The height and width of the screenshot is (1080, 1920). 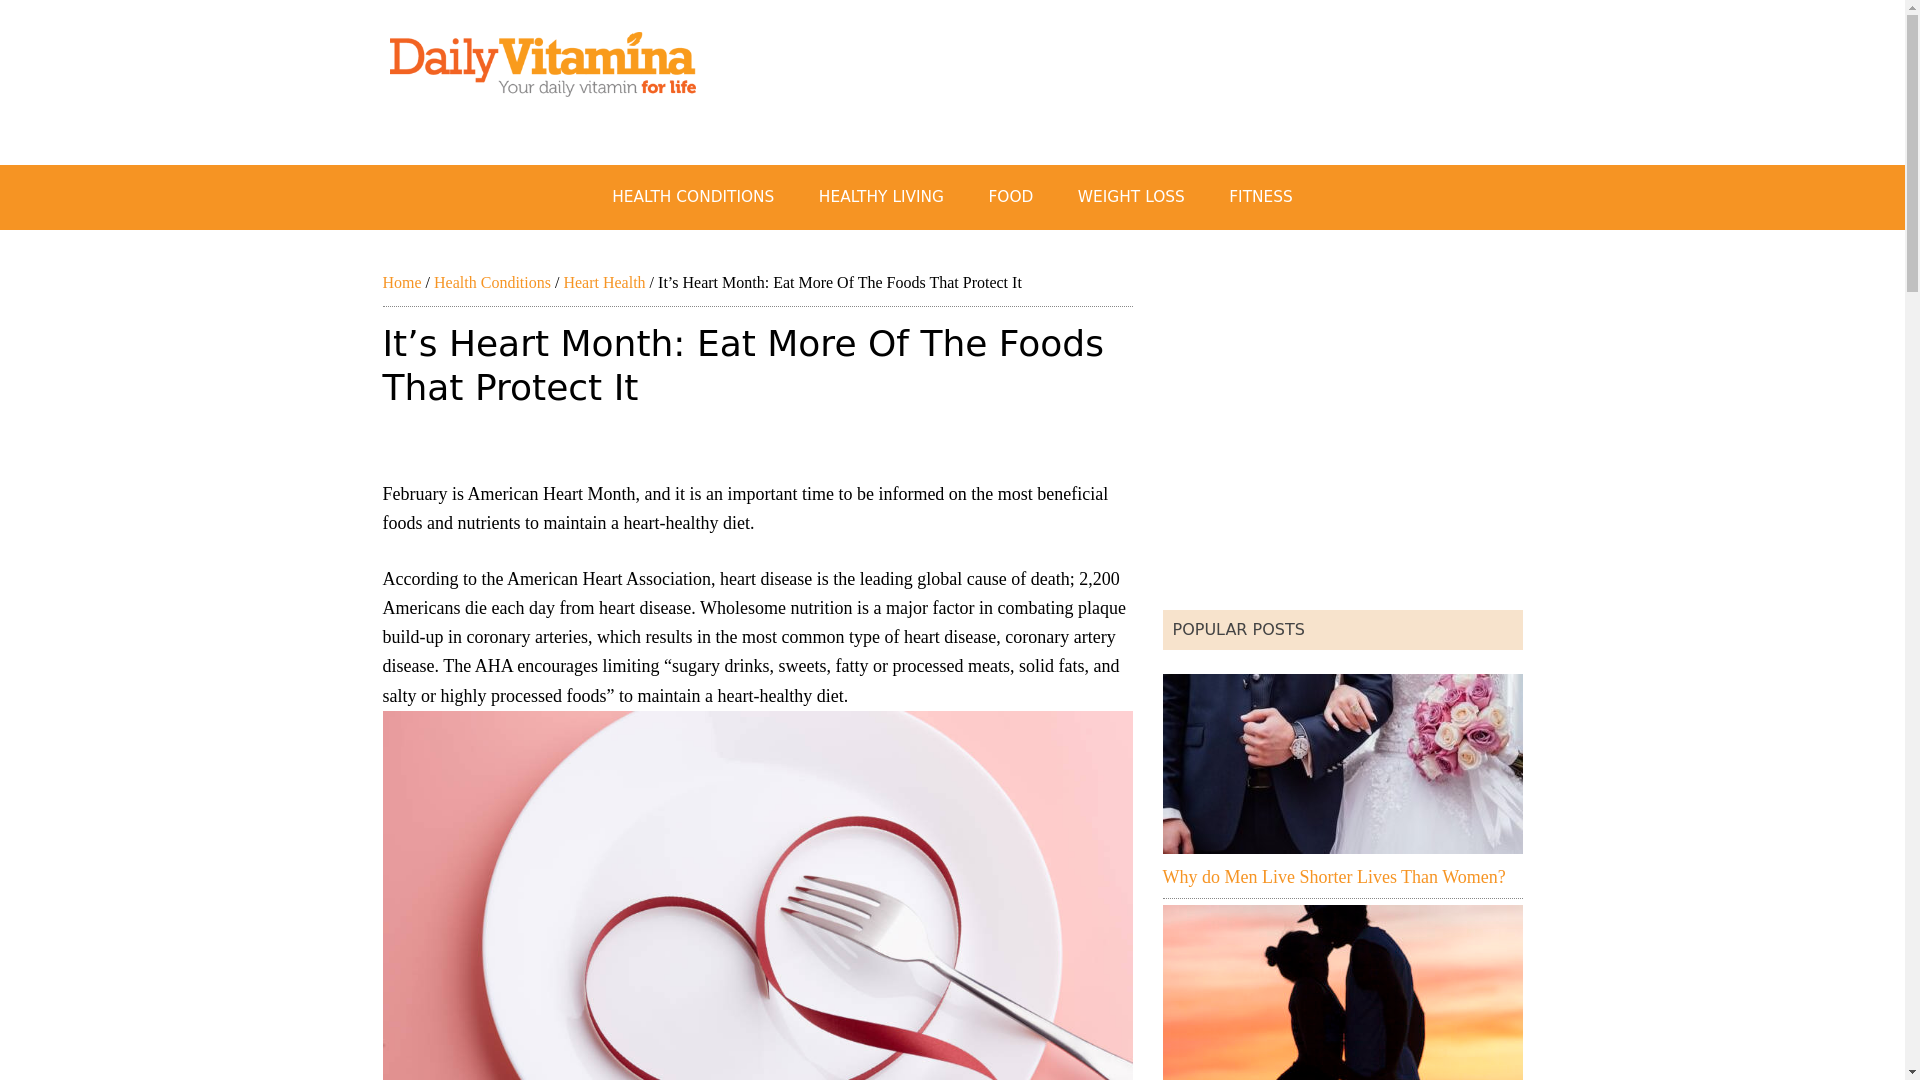 I want to click on HEALTH CONDITIONS, so click(x=692, y=198).